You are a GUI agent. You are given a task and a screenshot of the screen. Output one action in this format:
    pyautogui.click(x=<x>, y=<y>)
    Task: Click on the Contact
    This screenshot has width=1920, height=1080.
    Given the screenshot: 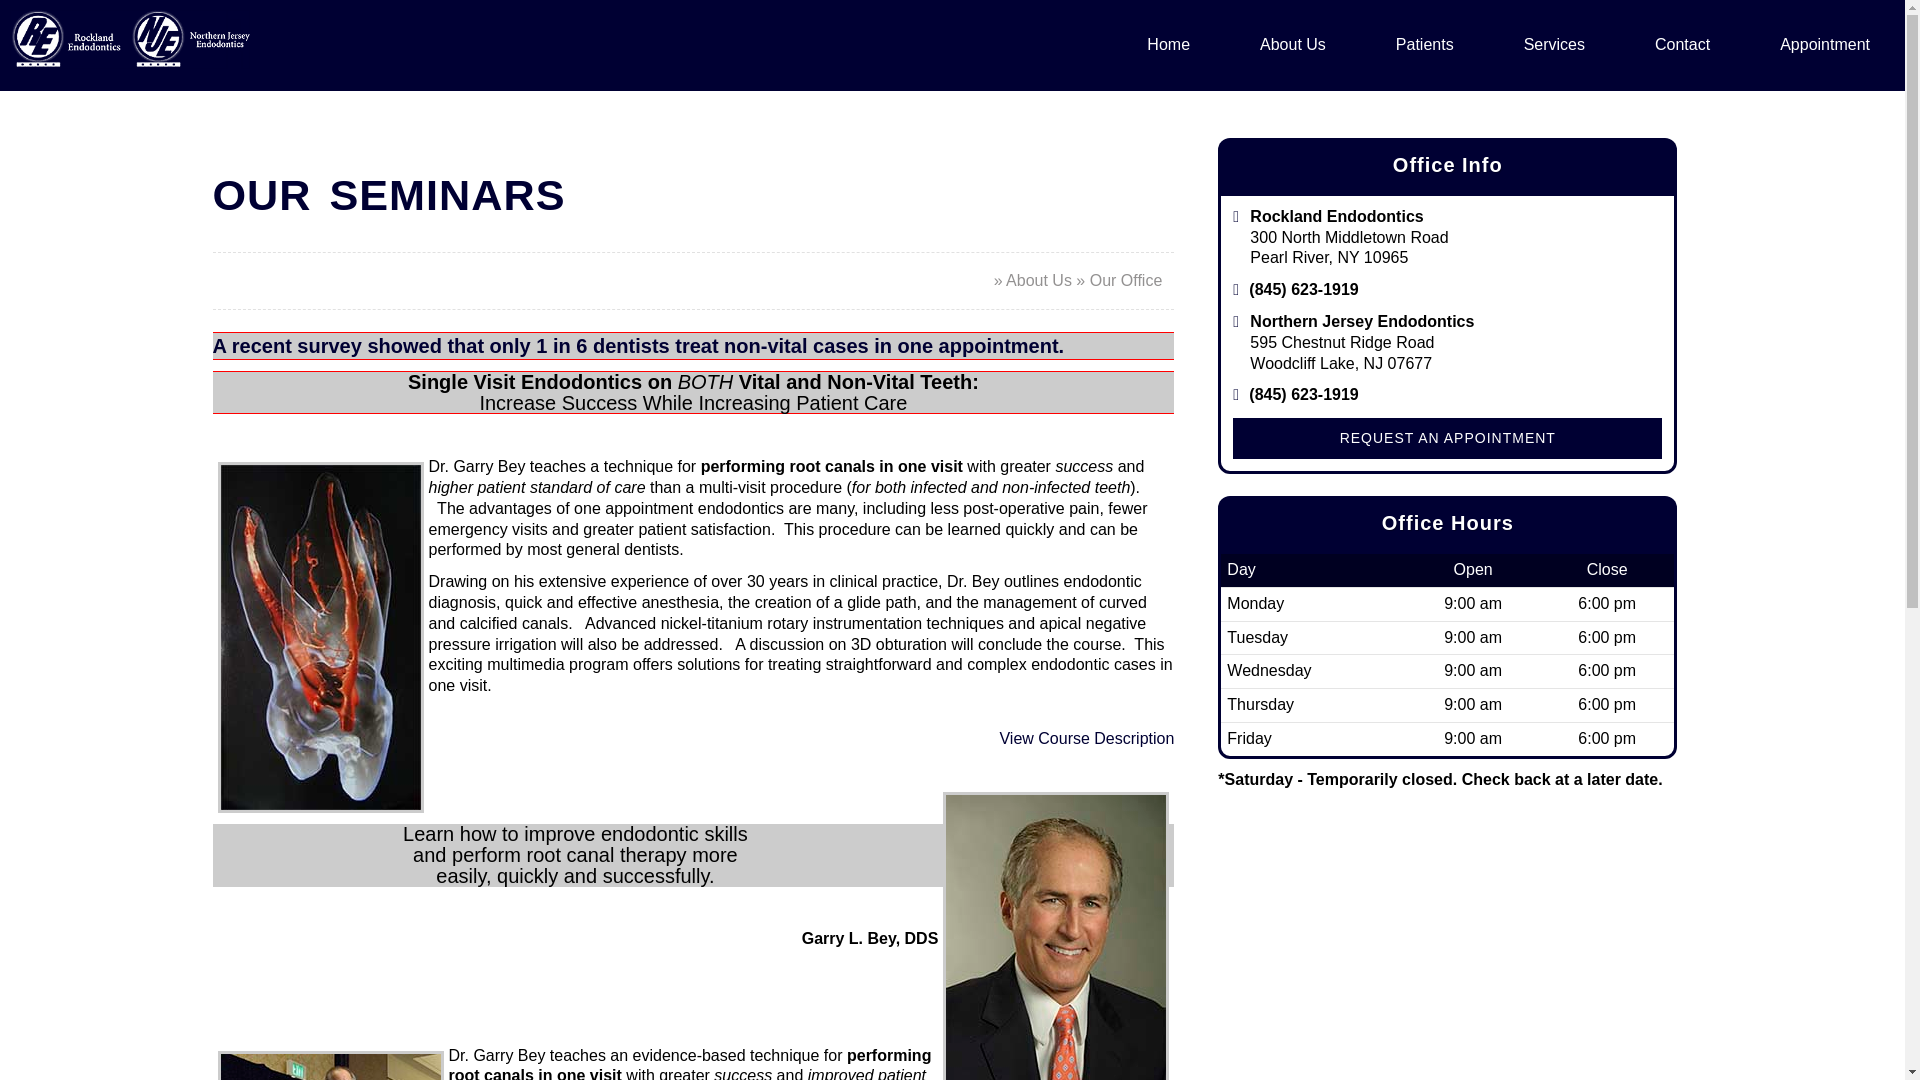 What is the action you would take?
    pyautogui.click(x=1682, y=45)
    